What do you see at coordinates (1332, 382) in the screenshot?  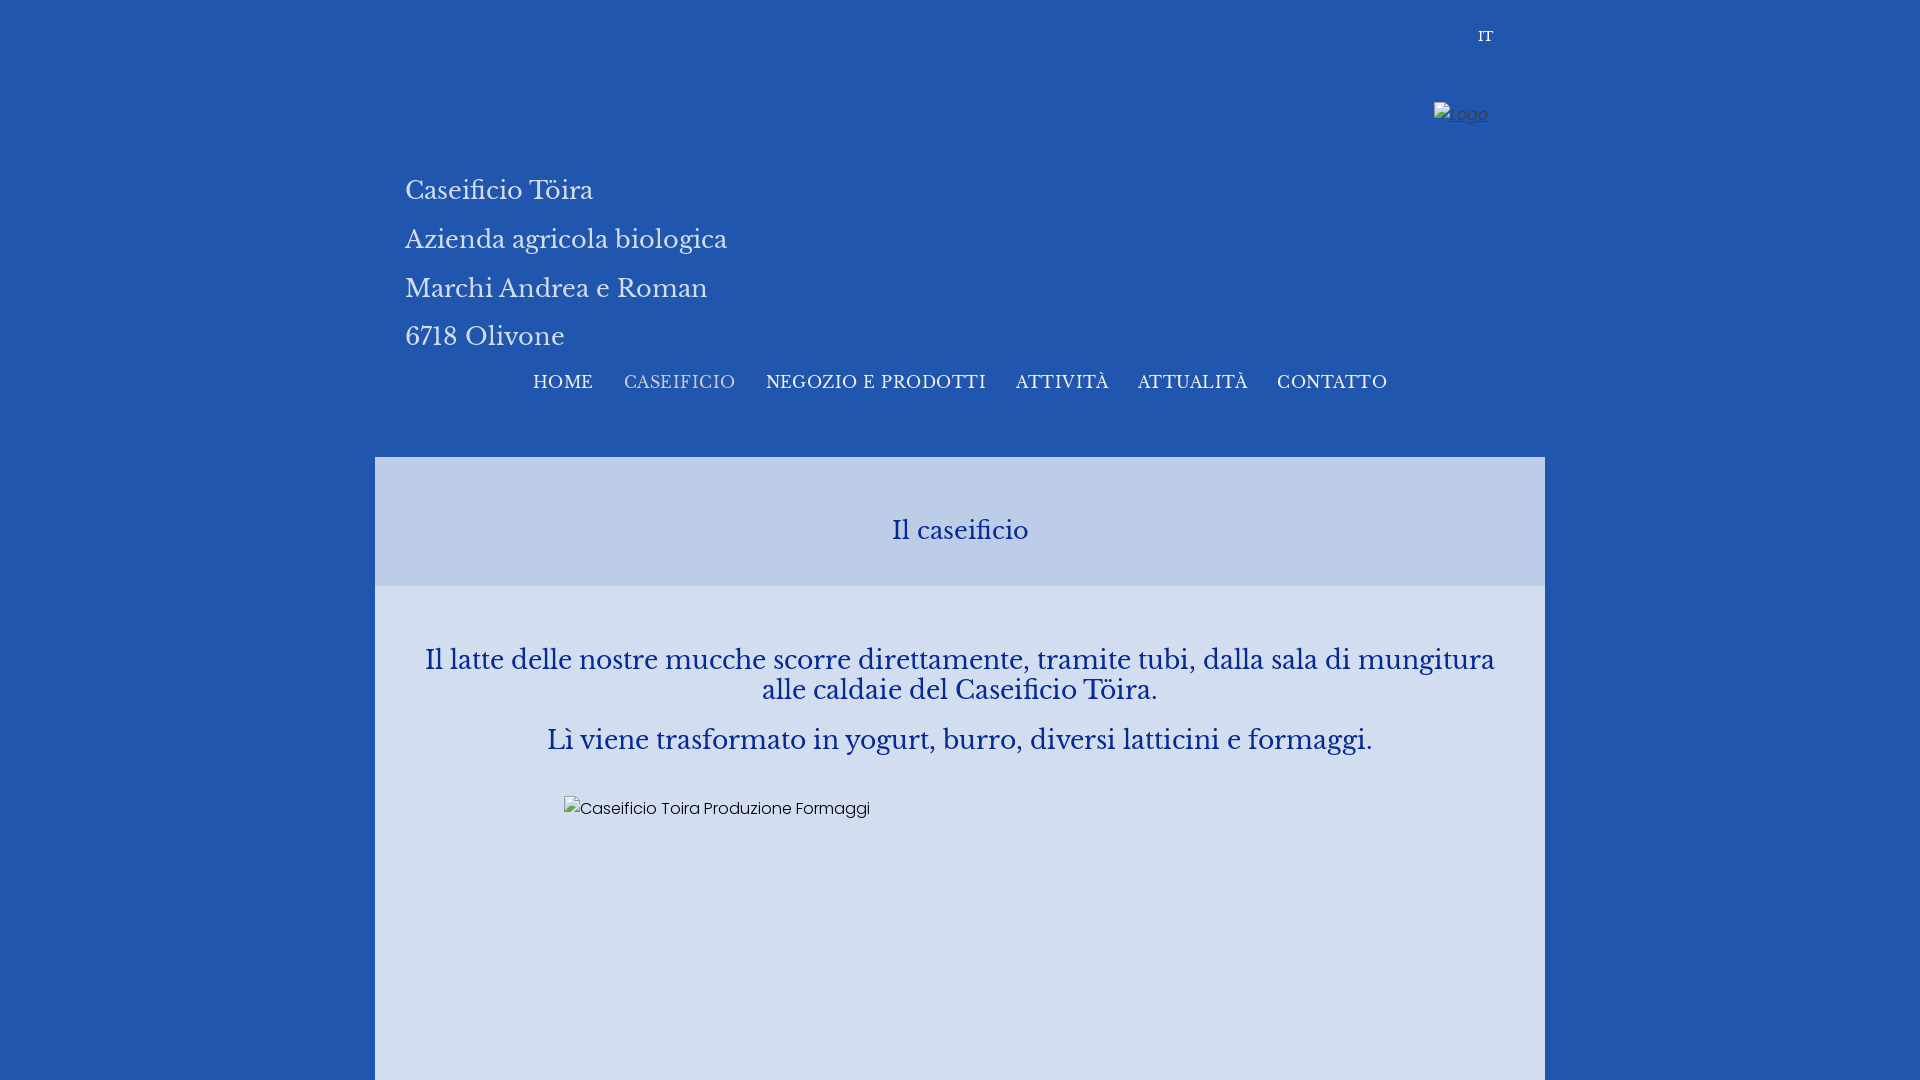 I see `CONTATTO` at bounding box center [1332, 382].